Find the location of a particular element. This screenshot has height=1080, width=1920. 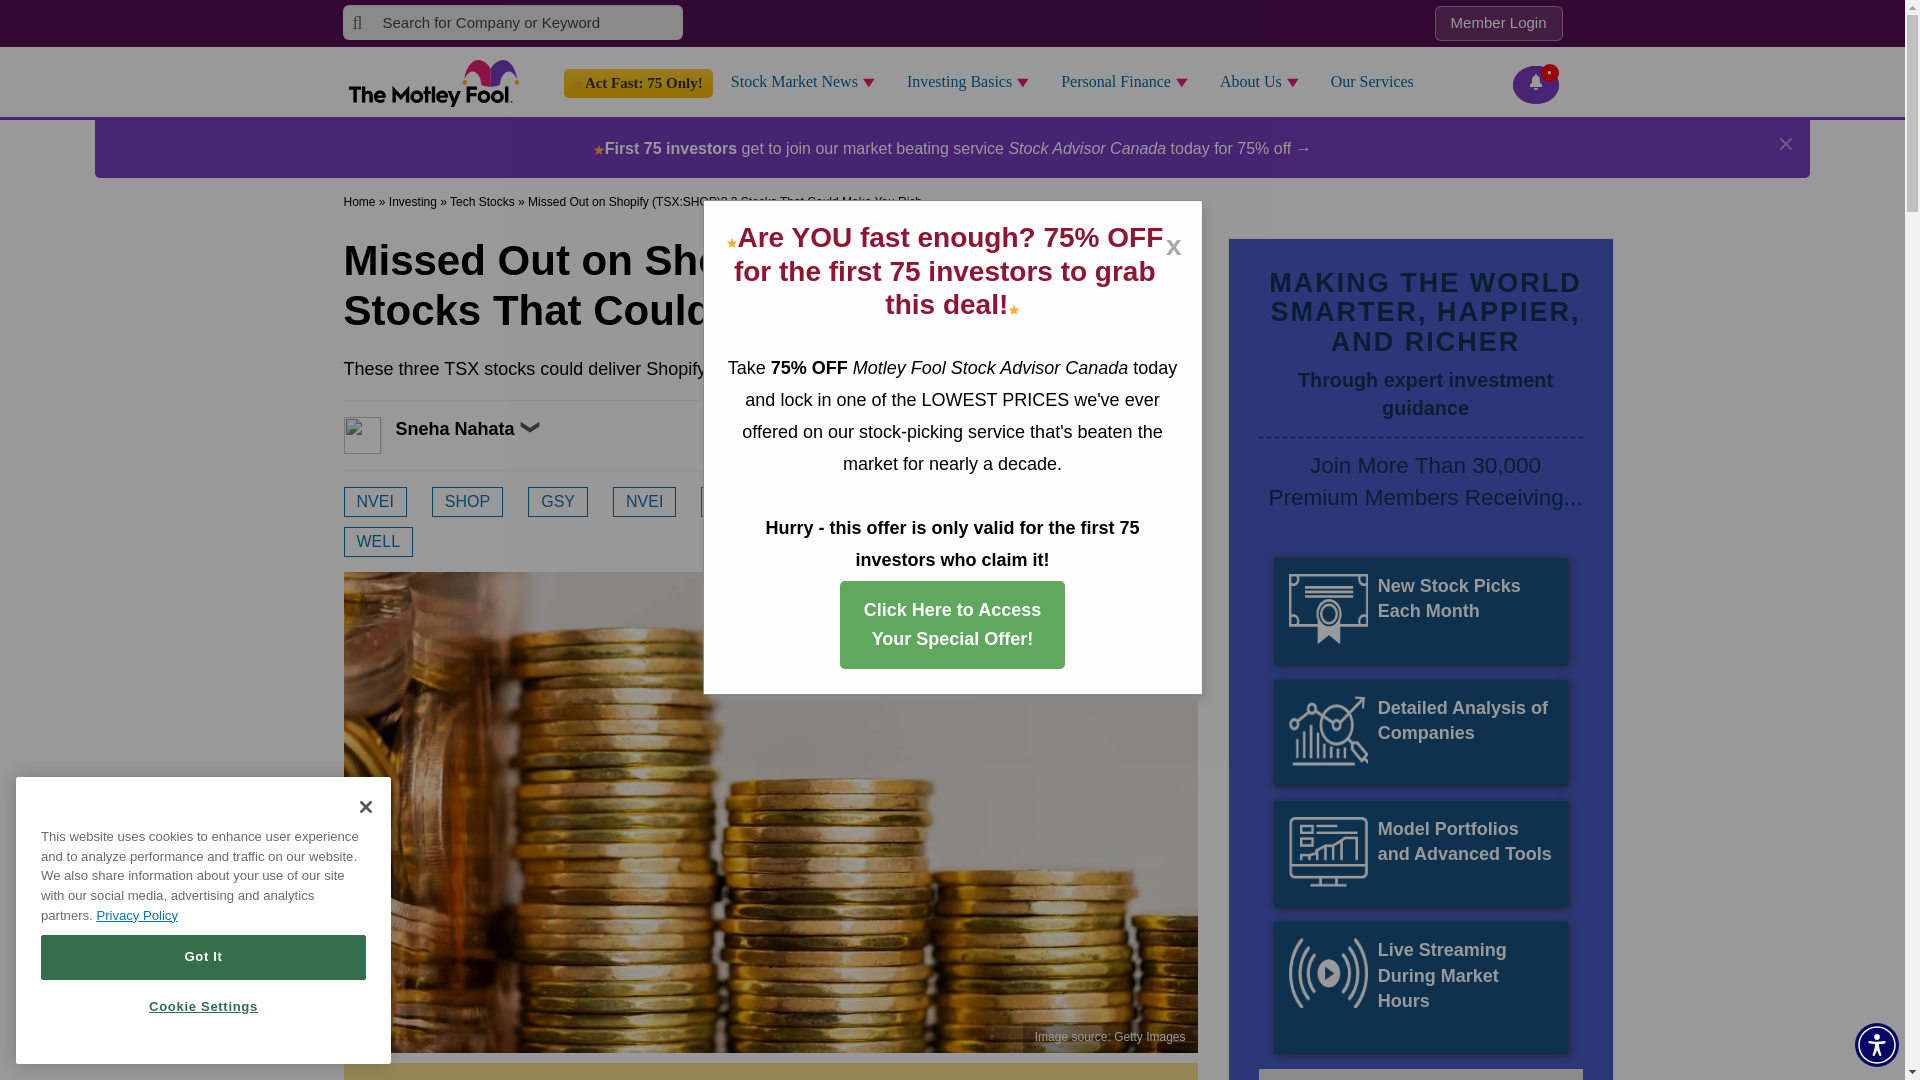

Investing Basics is located at coordinates (974, 82).